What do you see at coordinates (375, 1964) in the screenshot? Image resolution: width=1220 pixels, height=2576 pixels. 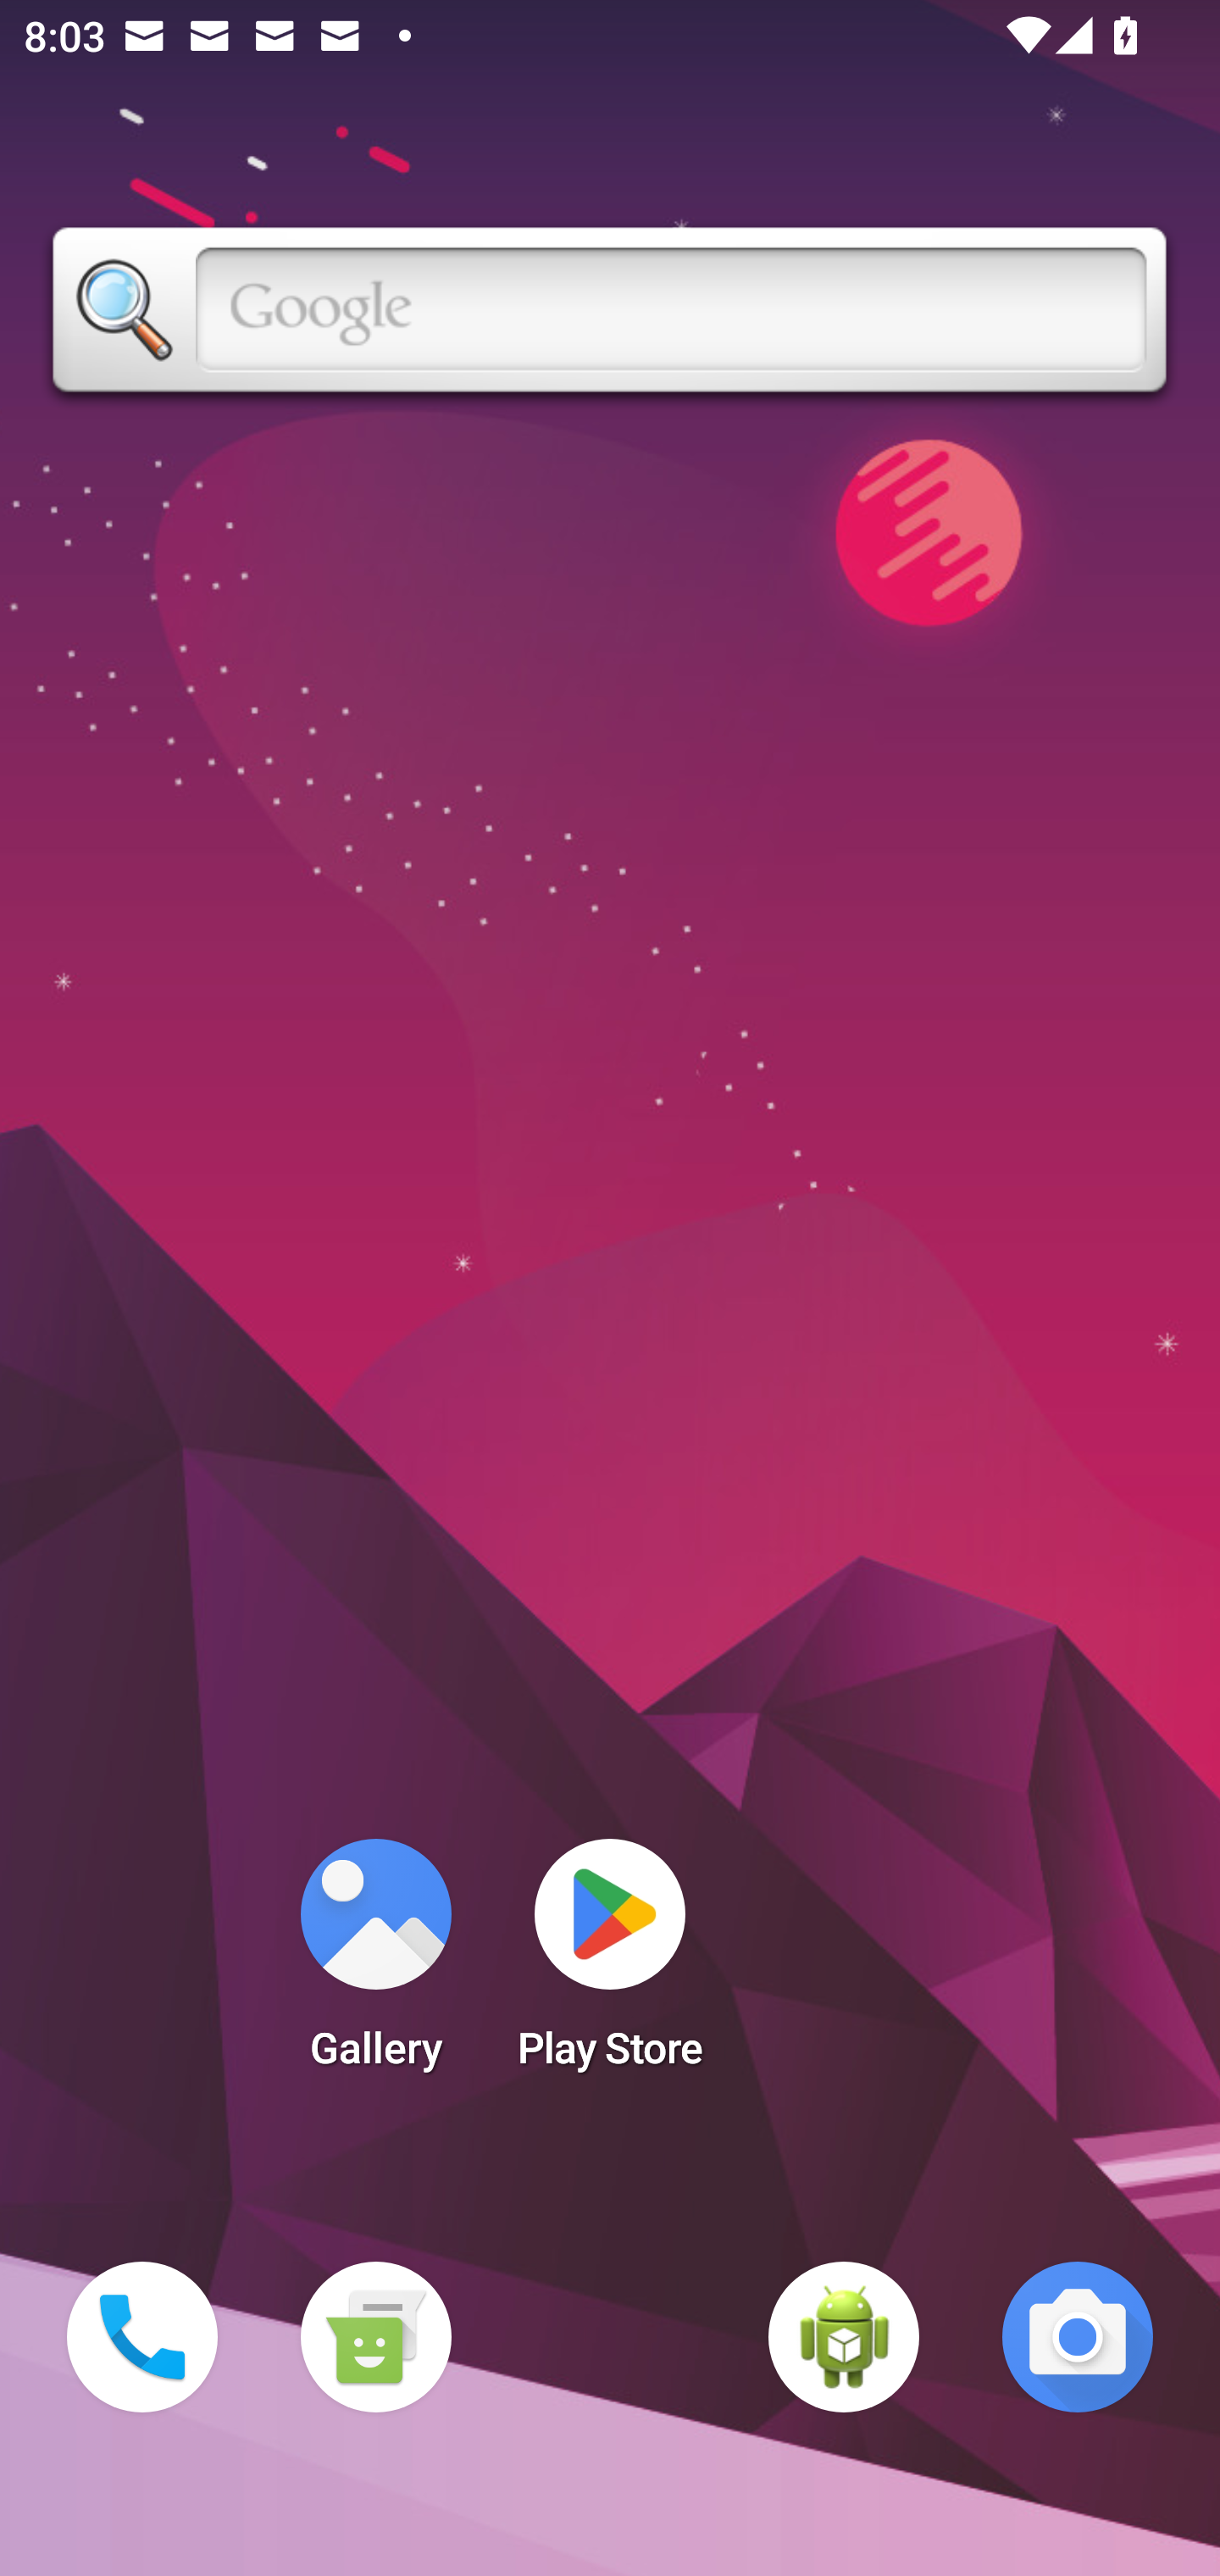 I see `Gallery` at bounding box center [375, 1964].